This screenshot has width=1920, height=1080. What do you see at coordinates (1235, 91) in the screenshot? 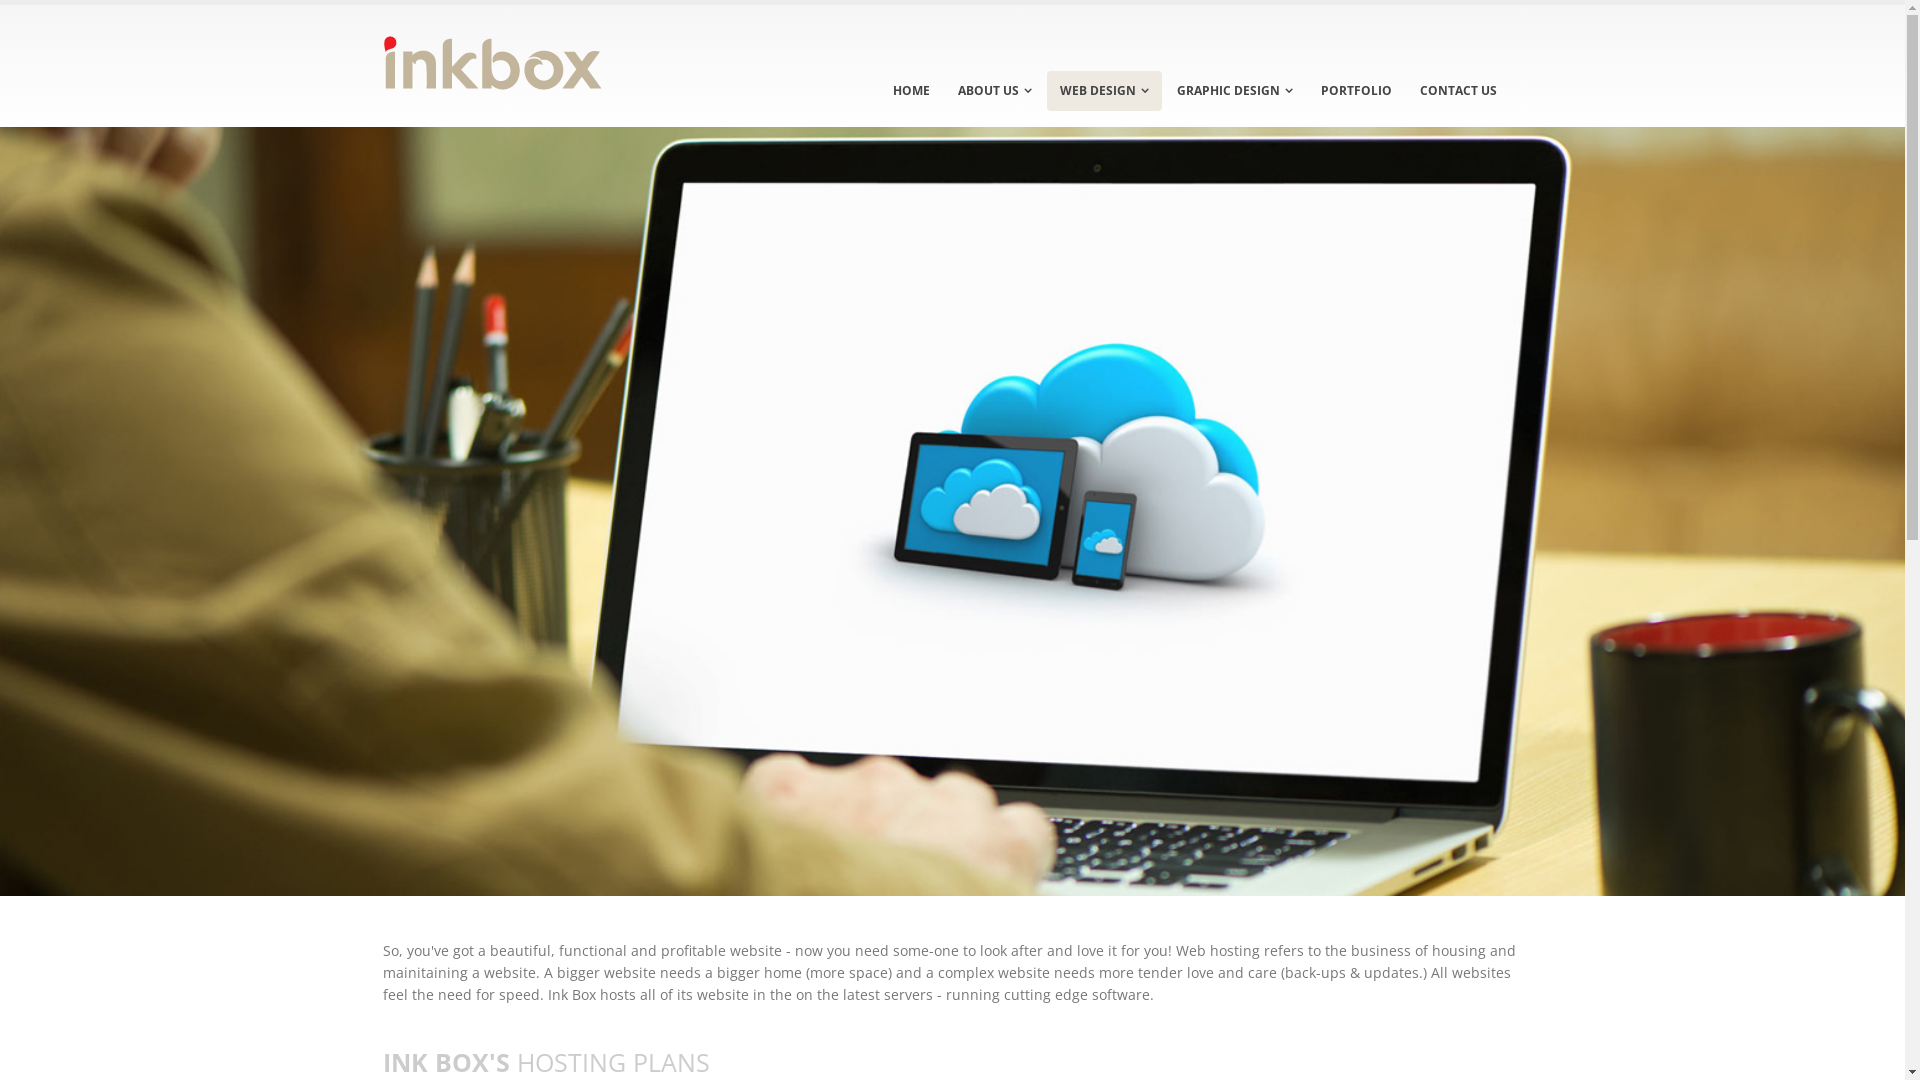
I see `GRAPHIC DESIGN` at bounding box center [1235, 91].